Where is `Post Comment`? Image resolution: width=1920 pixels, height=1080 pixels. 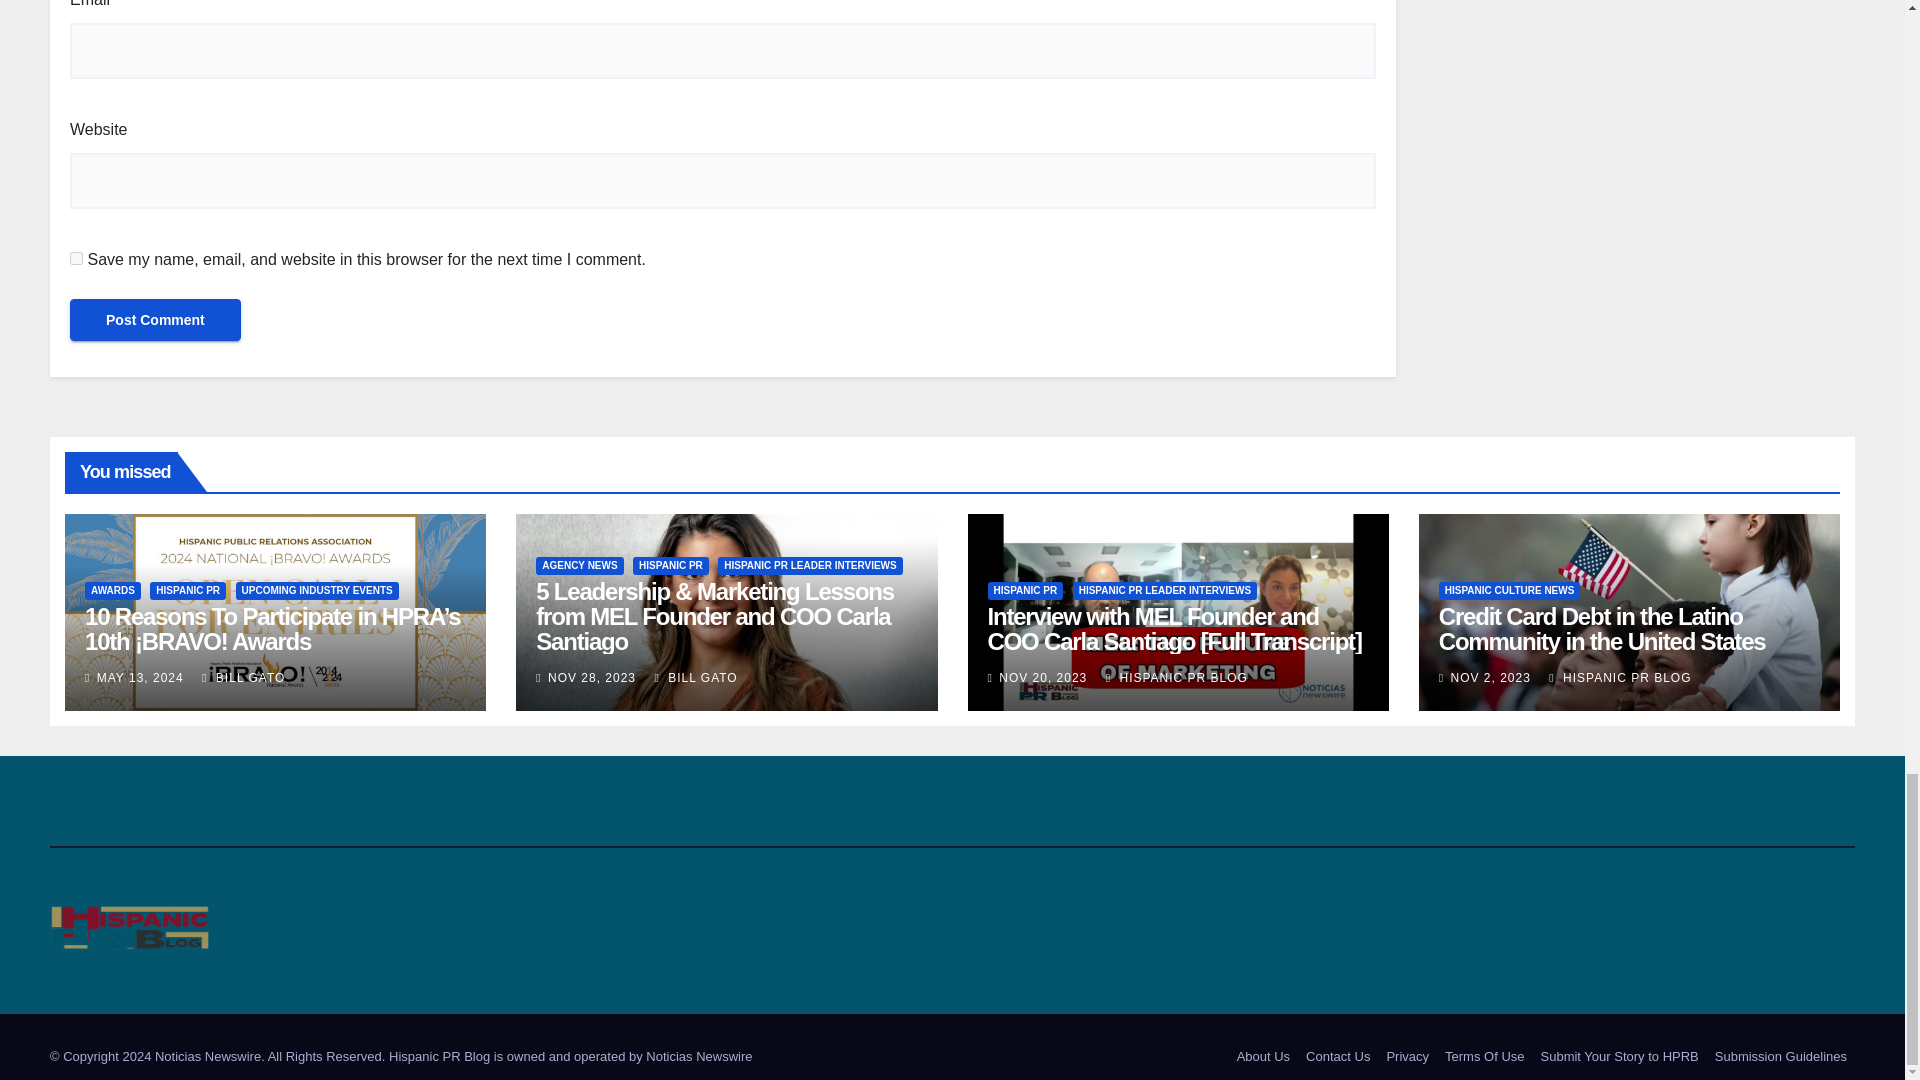 Post Comment is located at coordinates (155, 320).